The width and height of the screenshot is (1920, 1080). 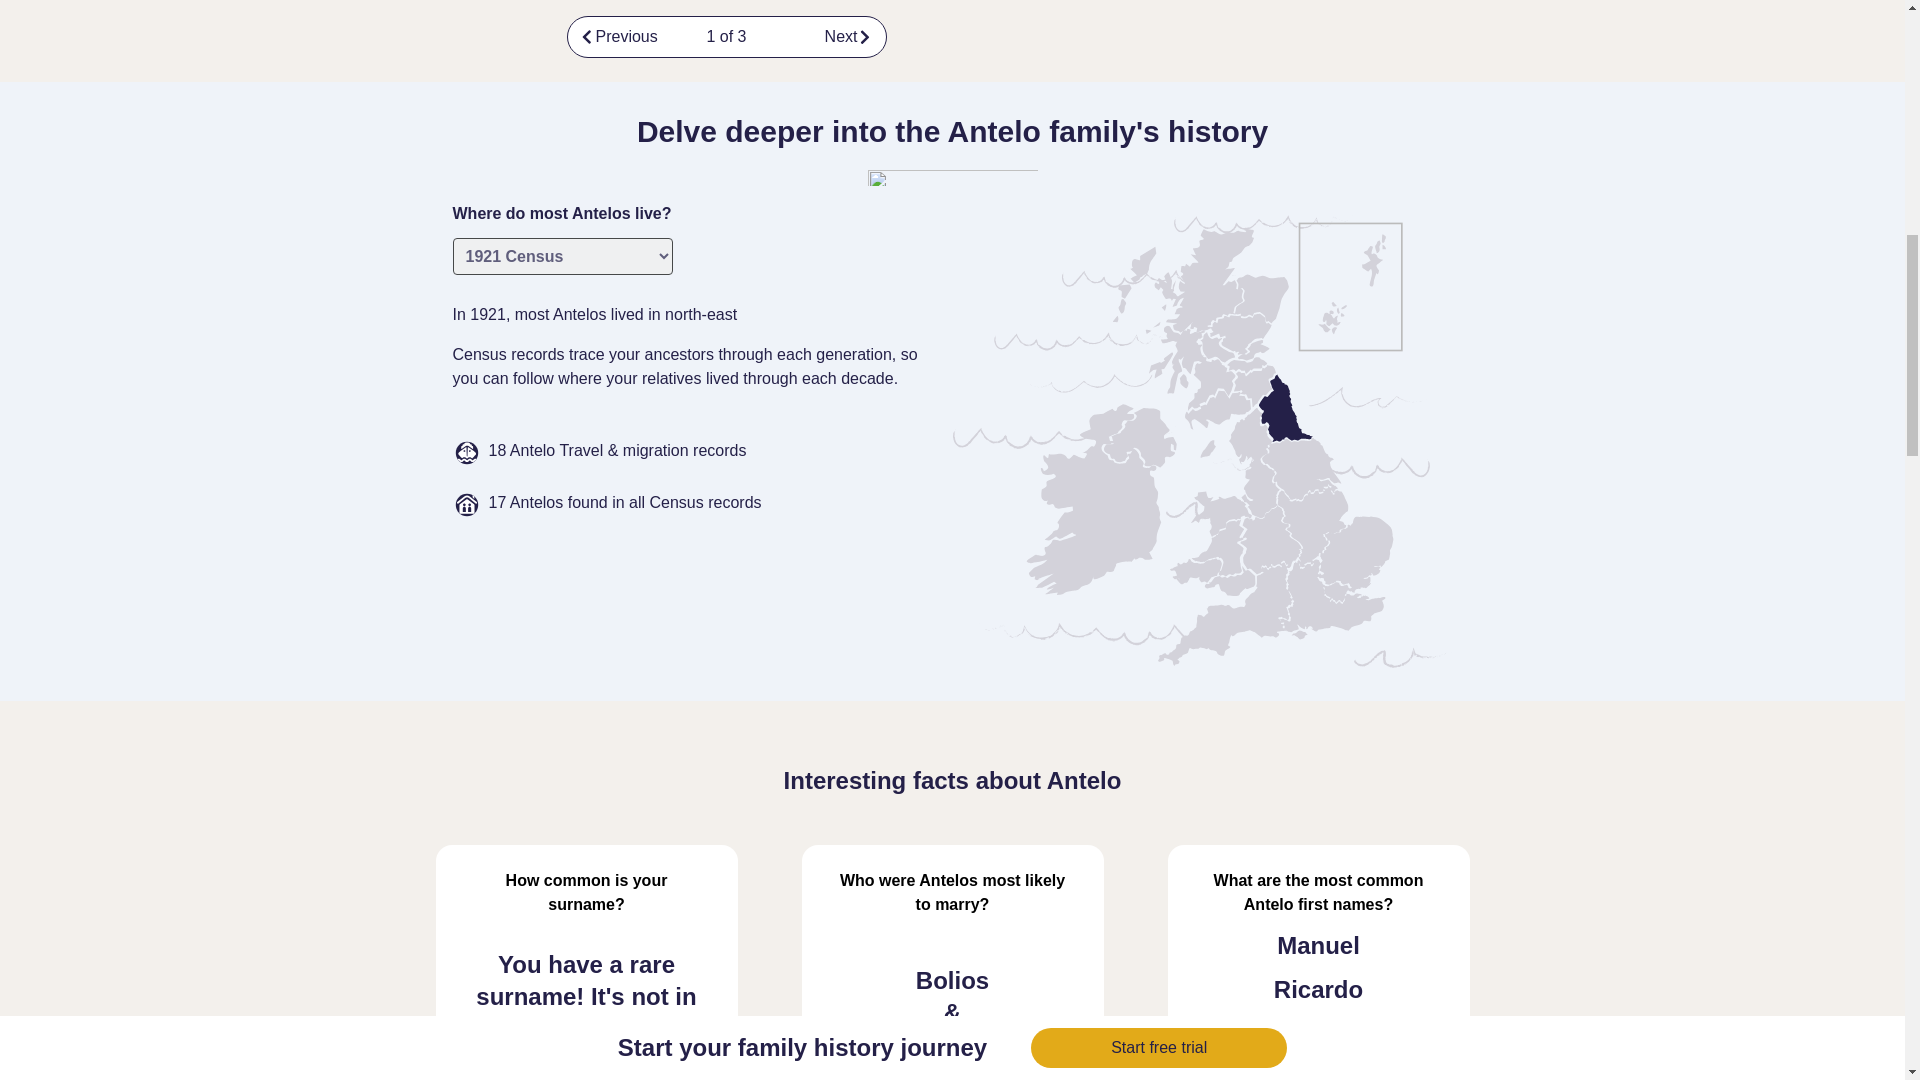 What do you see at coordinates (624, 37) in the screenshot?
I see `Previous` at bounding box center [624, 37].